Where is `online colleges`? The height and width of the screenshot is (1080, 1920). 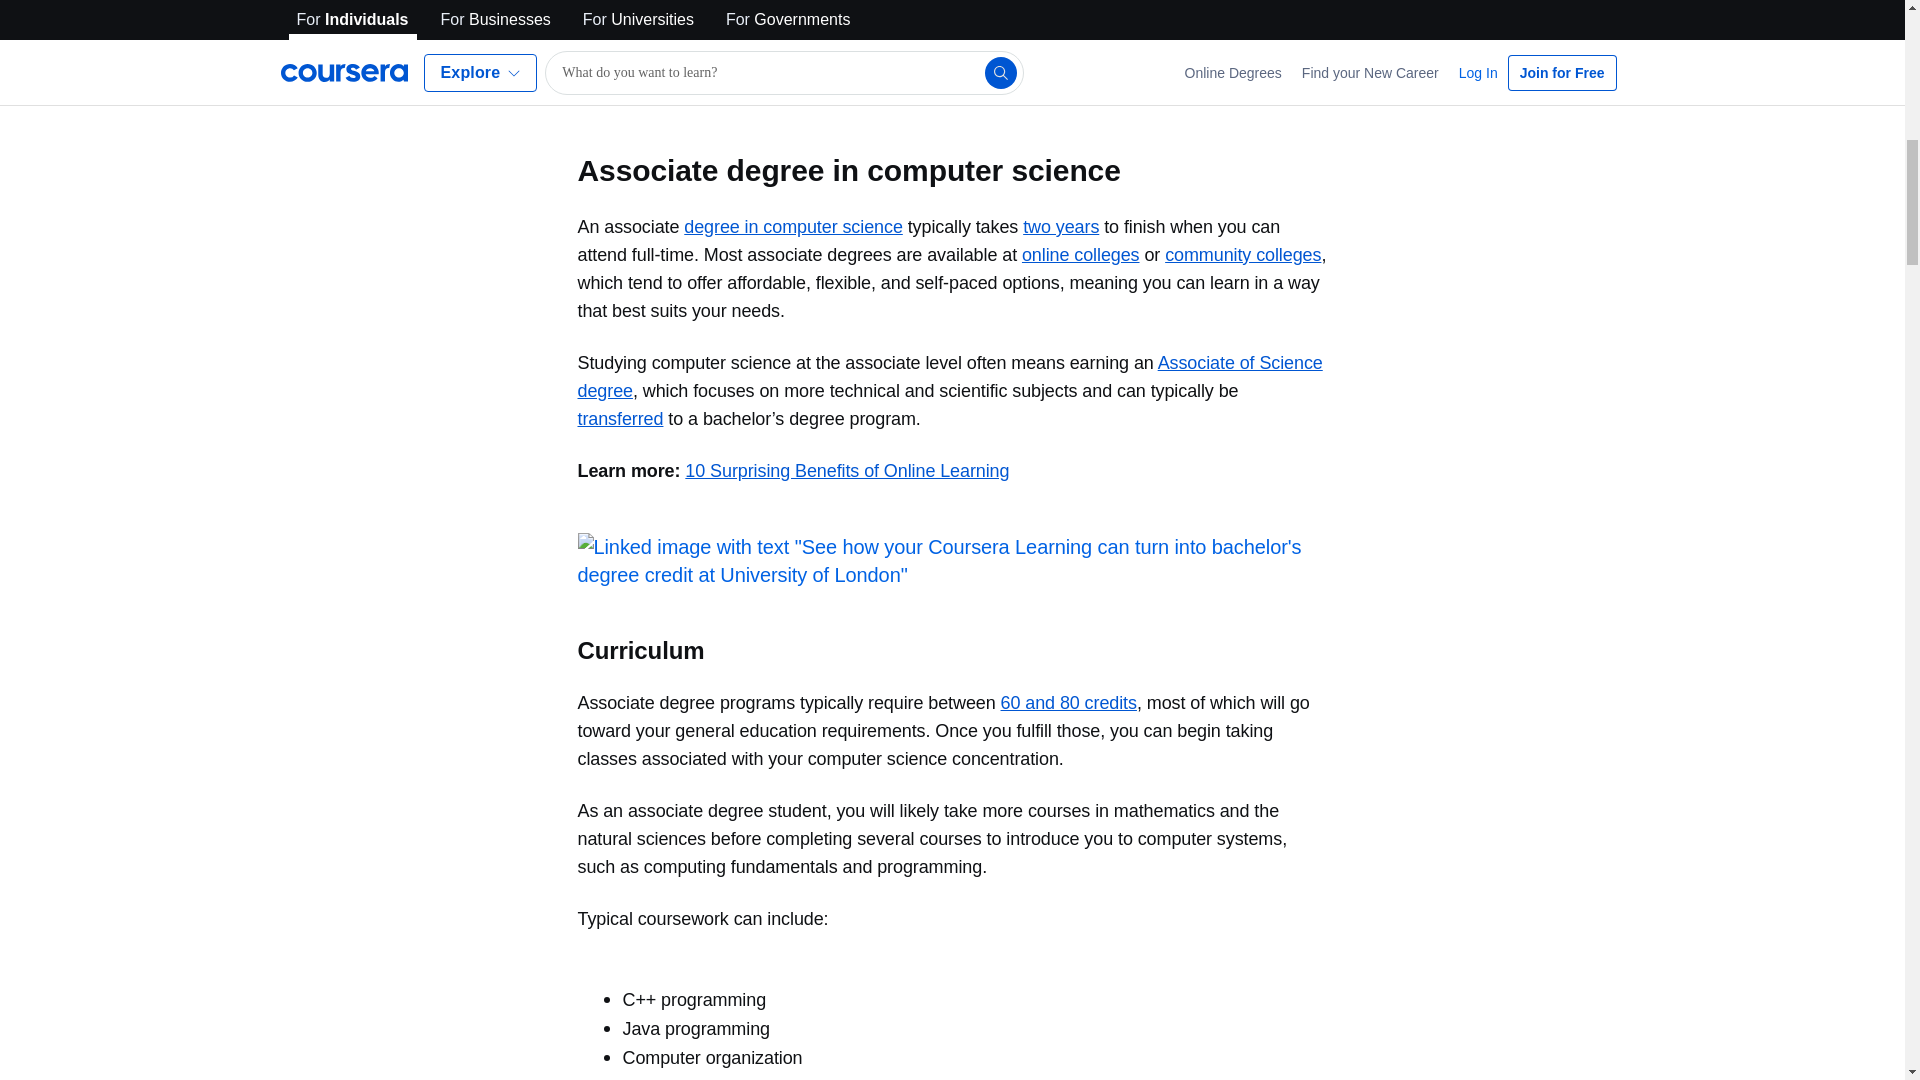 online colleges is located at coordinates (1080, 254).